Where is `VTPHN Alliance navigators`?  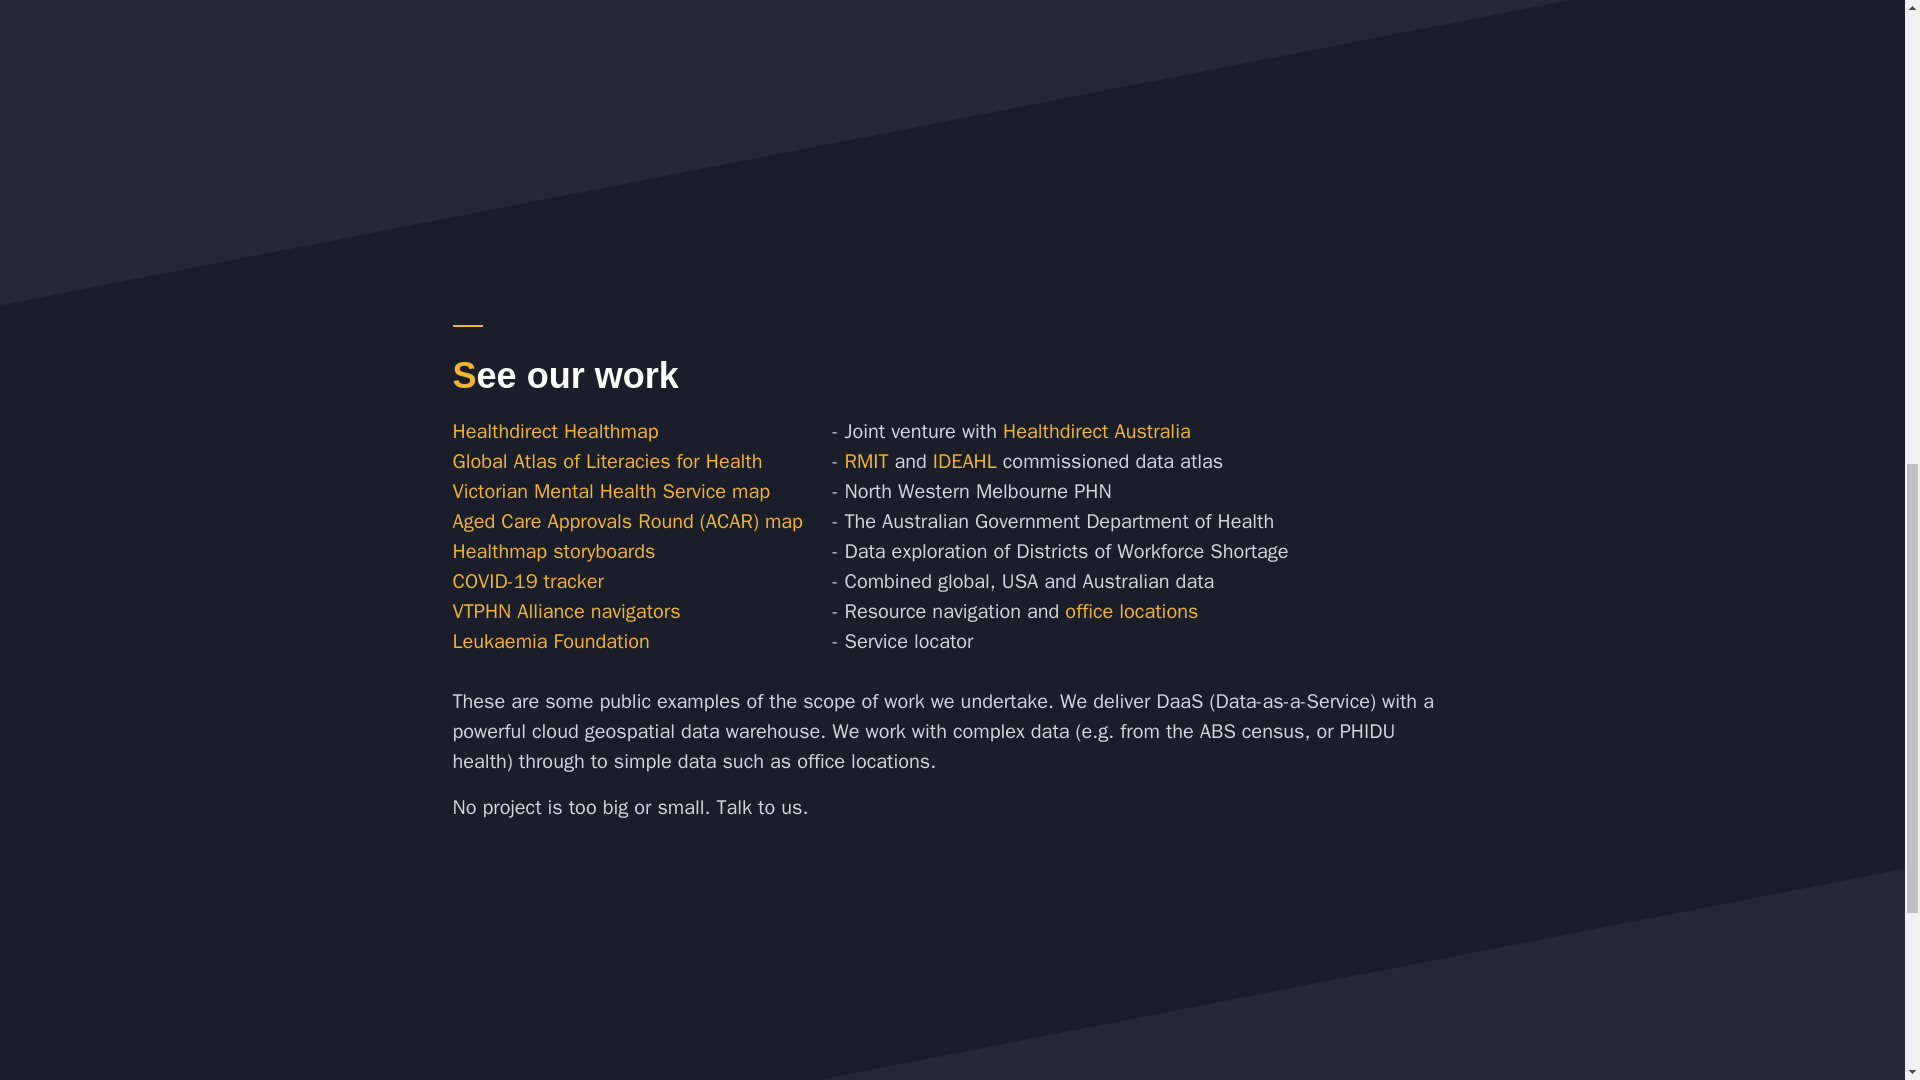
VTPHN Alliance navigators is located at coordinates (565, 612).